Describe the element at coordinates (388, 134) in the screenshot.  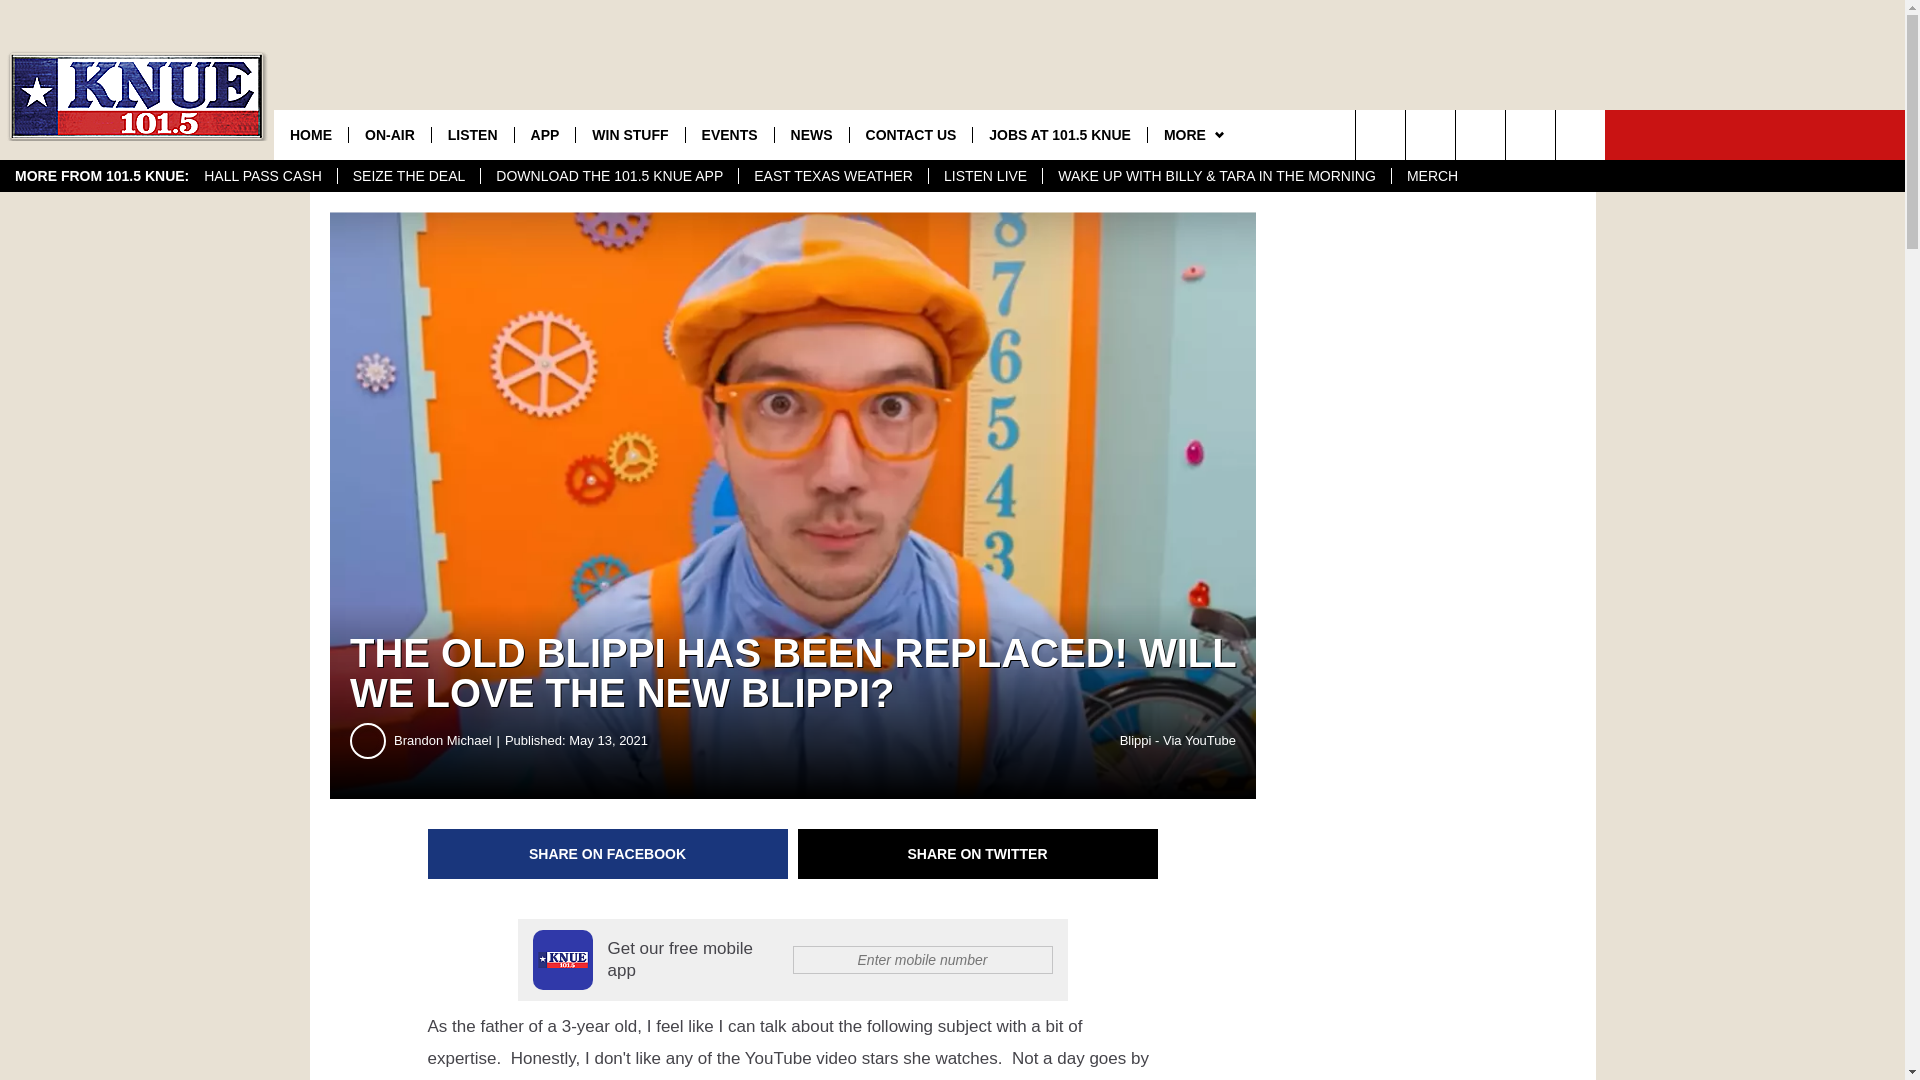
I see `ON-AIR` at that location.